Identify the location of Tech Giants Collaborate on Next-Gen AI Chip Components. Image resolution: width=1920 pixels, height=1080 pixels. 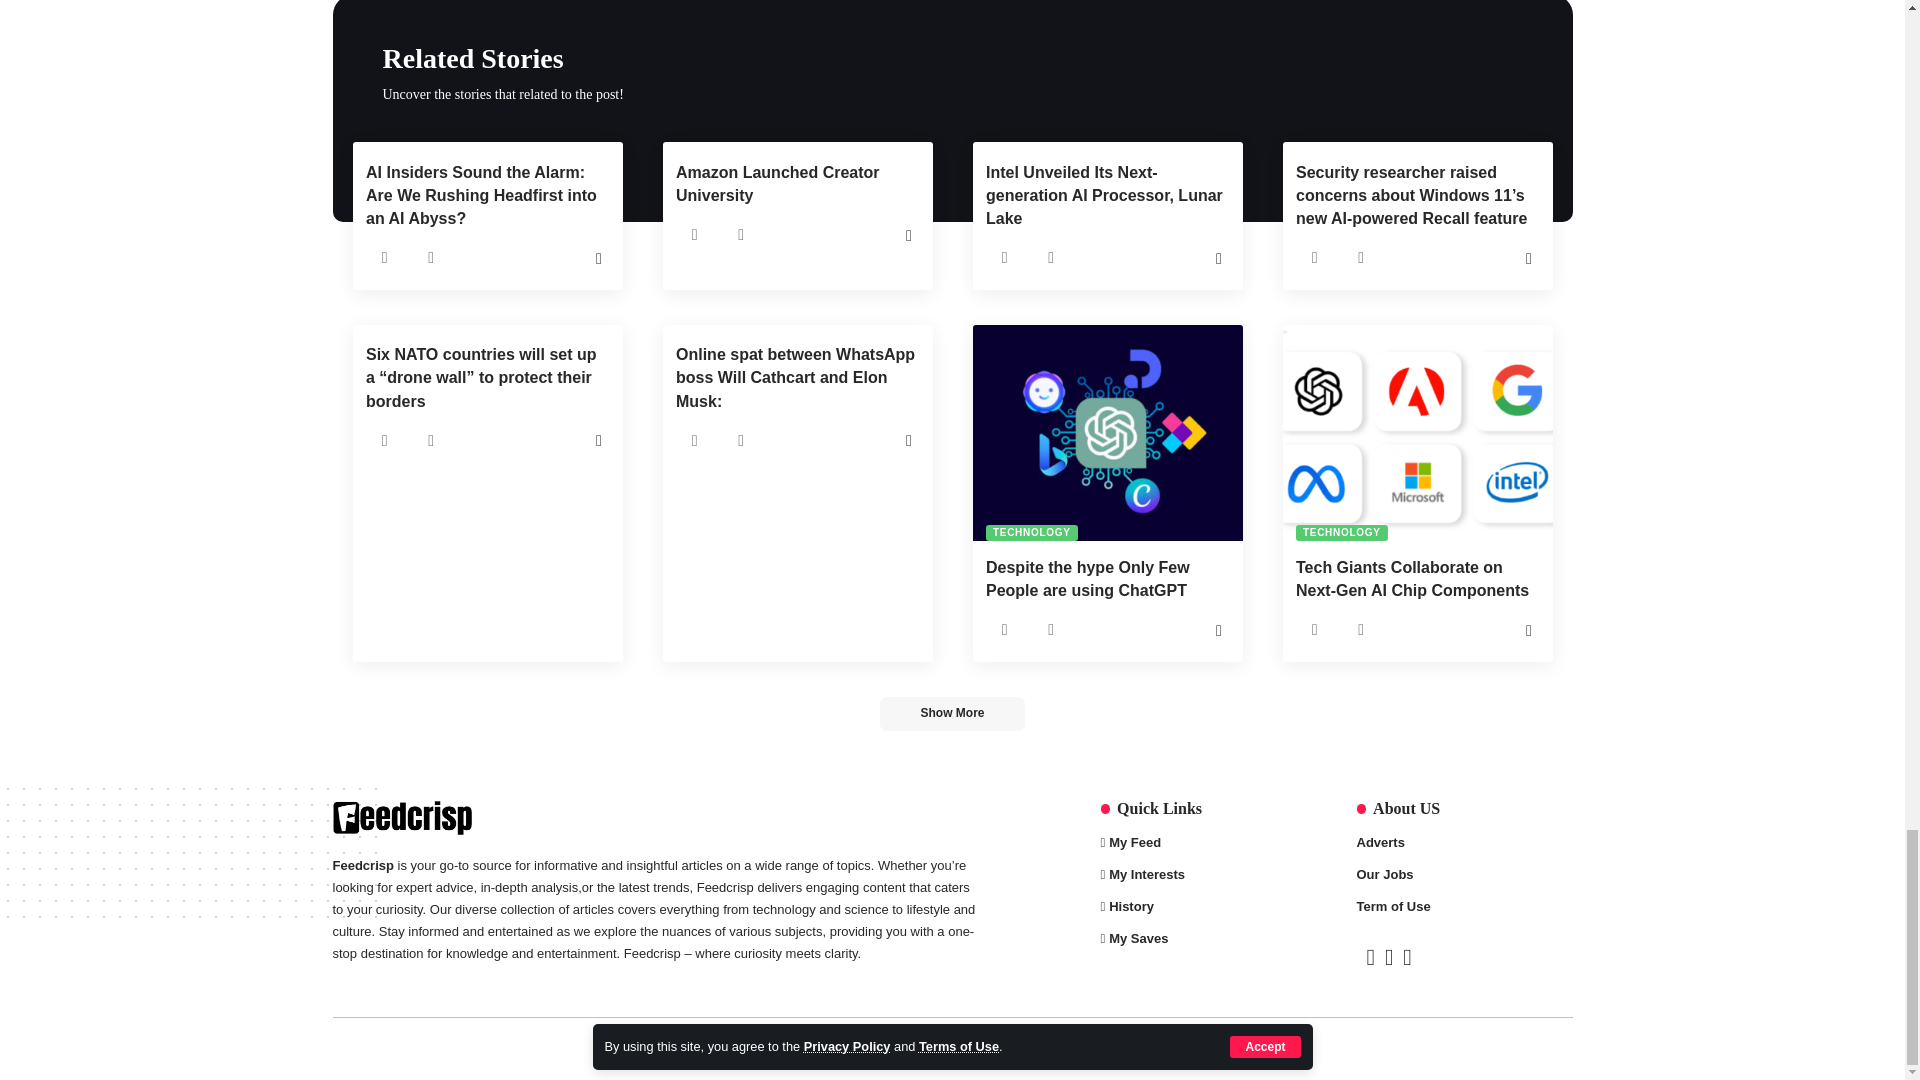
(1416, 433).